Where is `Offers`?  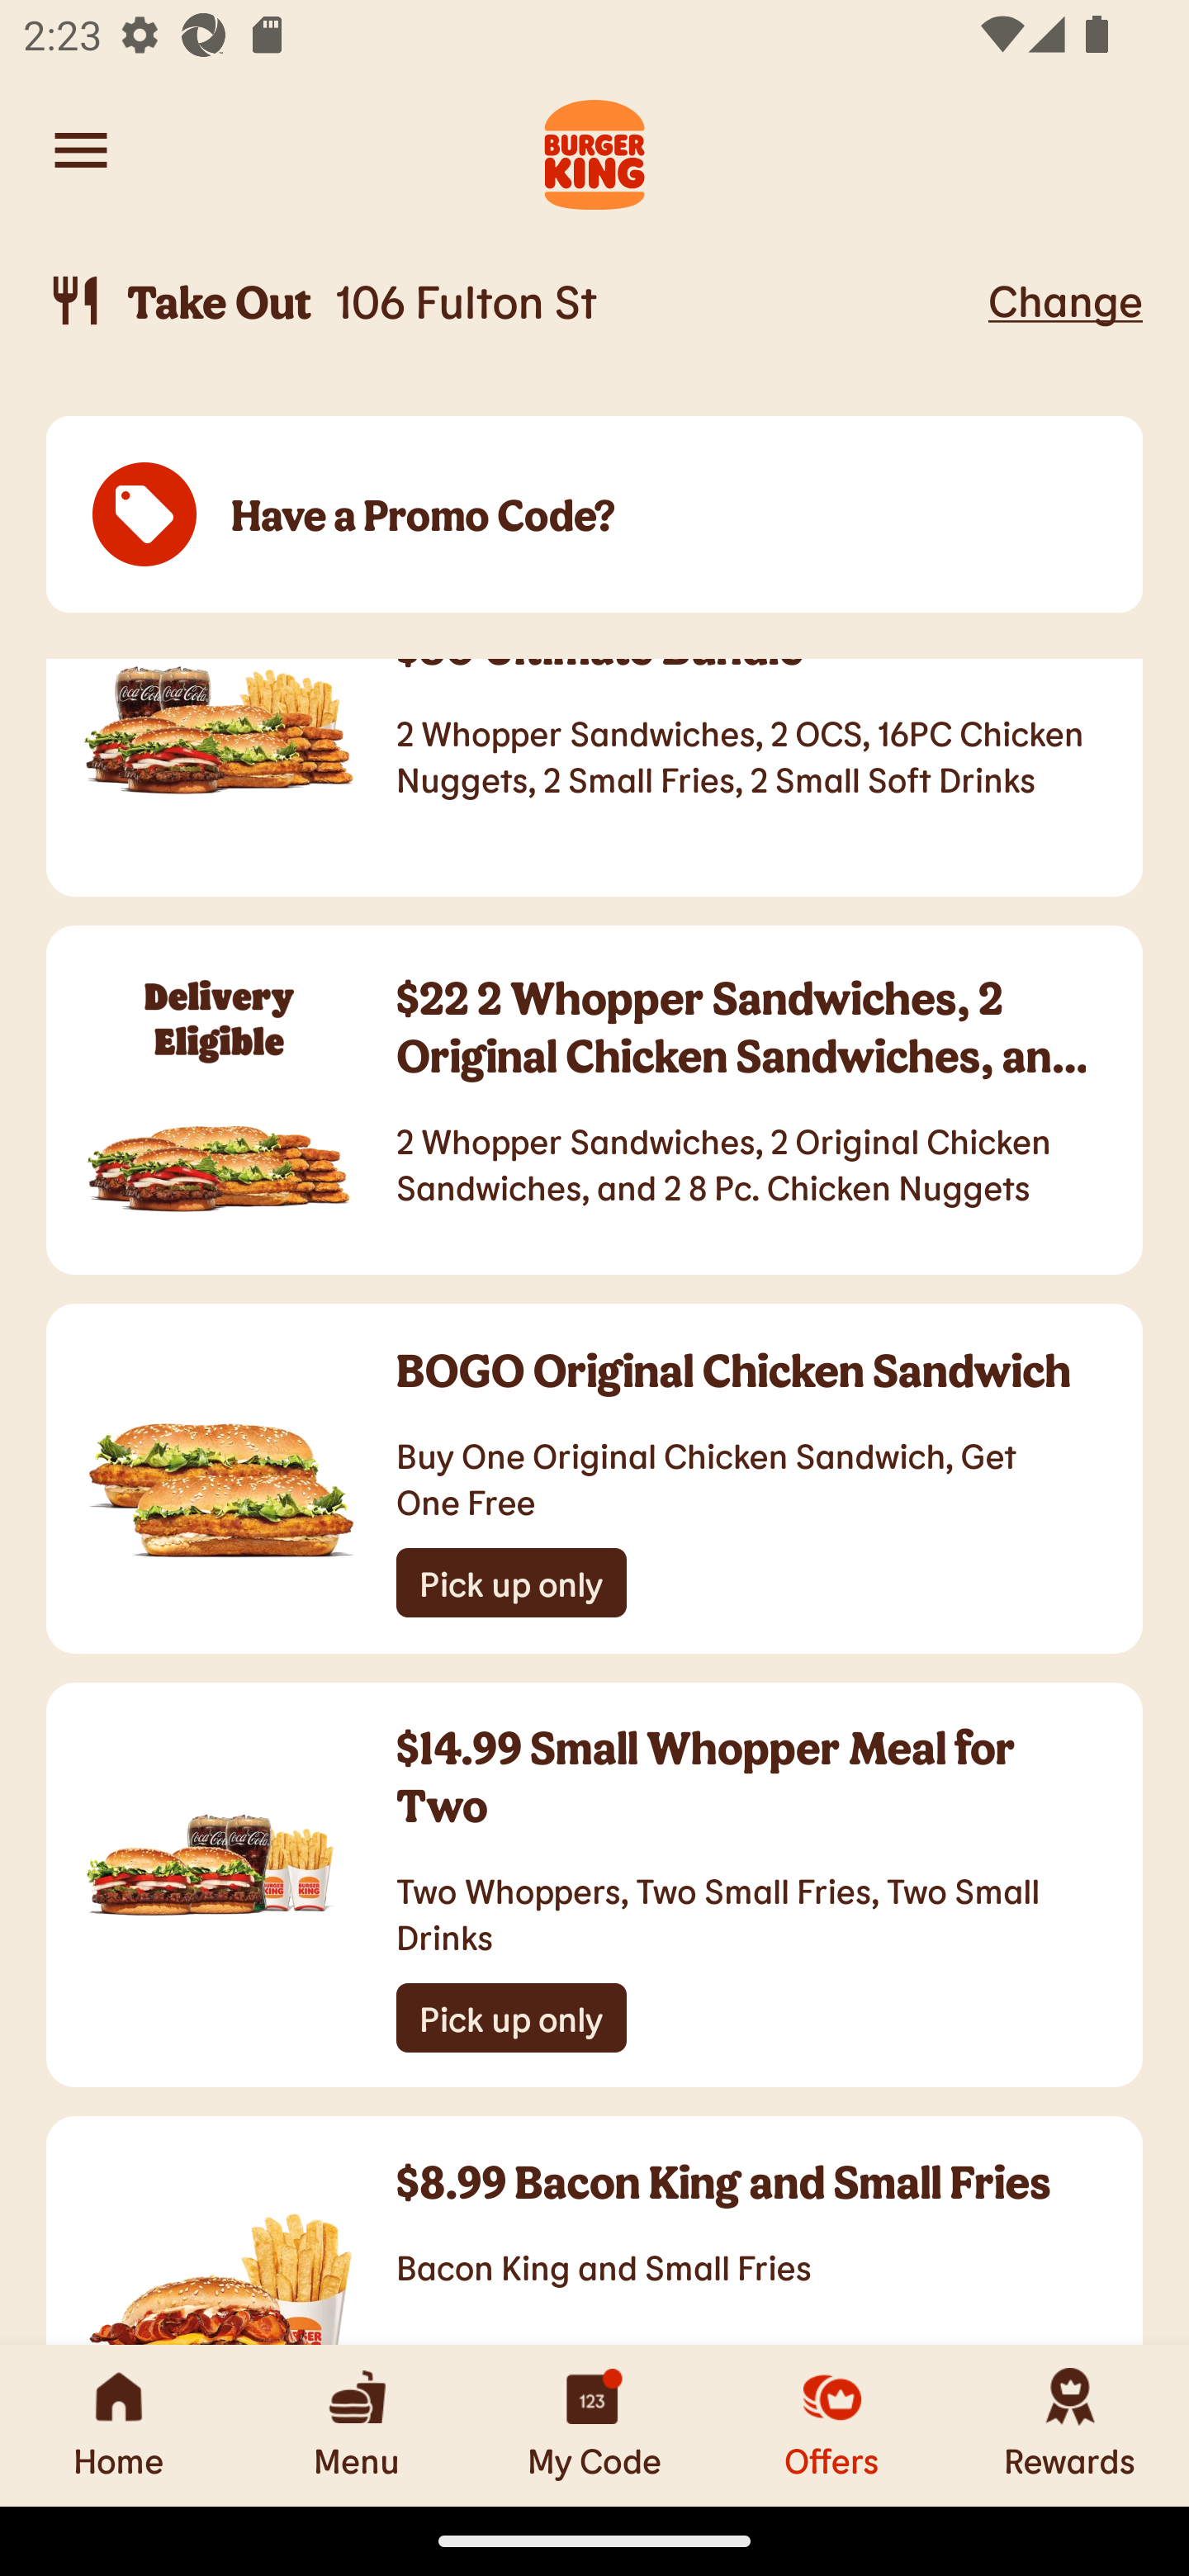
Offers is located at coordinates (832, 2425).